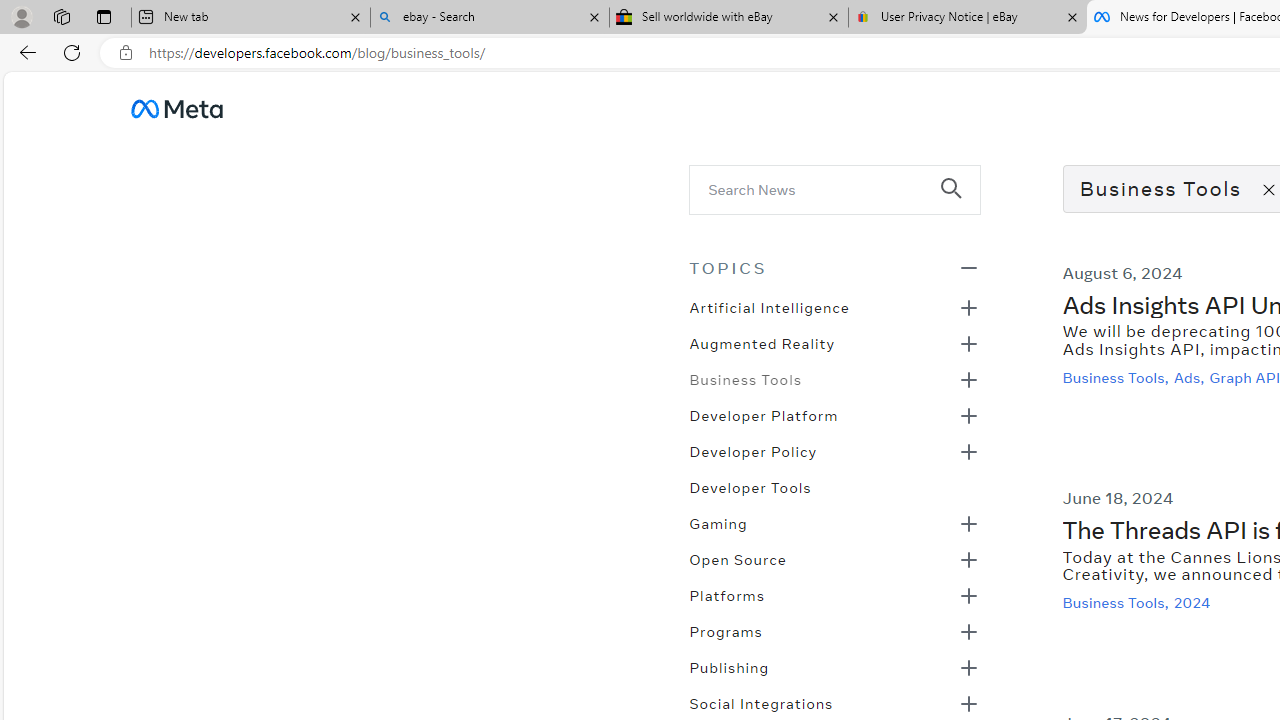 The width and height of the screenshot is (1280, 720). Describe the element at coordinates (967, 18) in the screenshot. I see `User Privacy Notice | eBay` at that location.